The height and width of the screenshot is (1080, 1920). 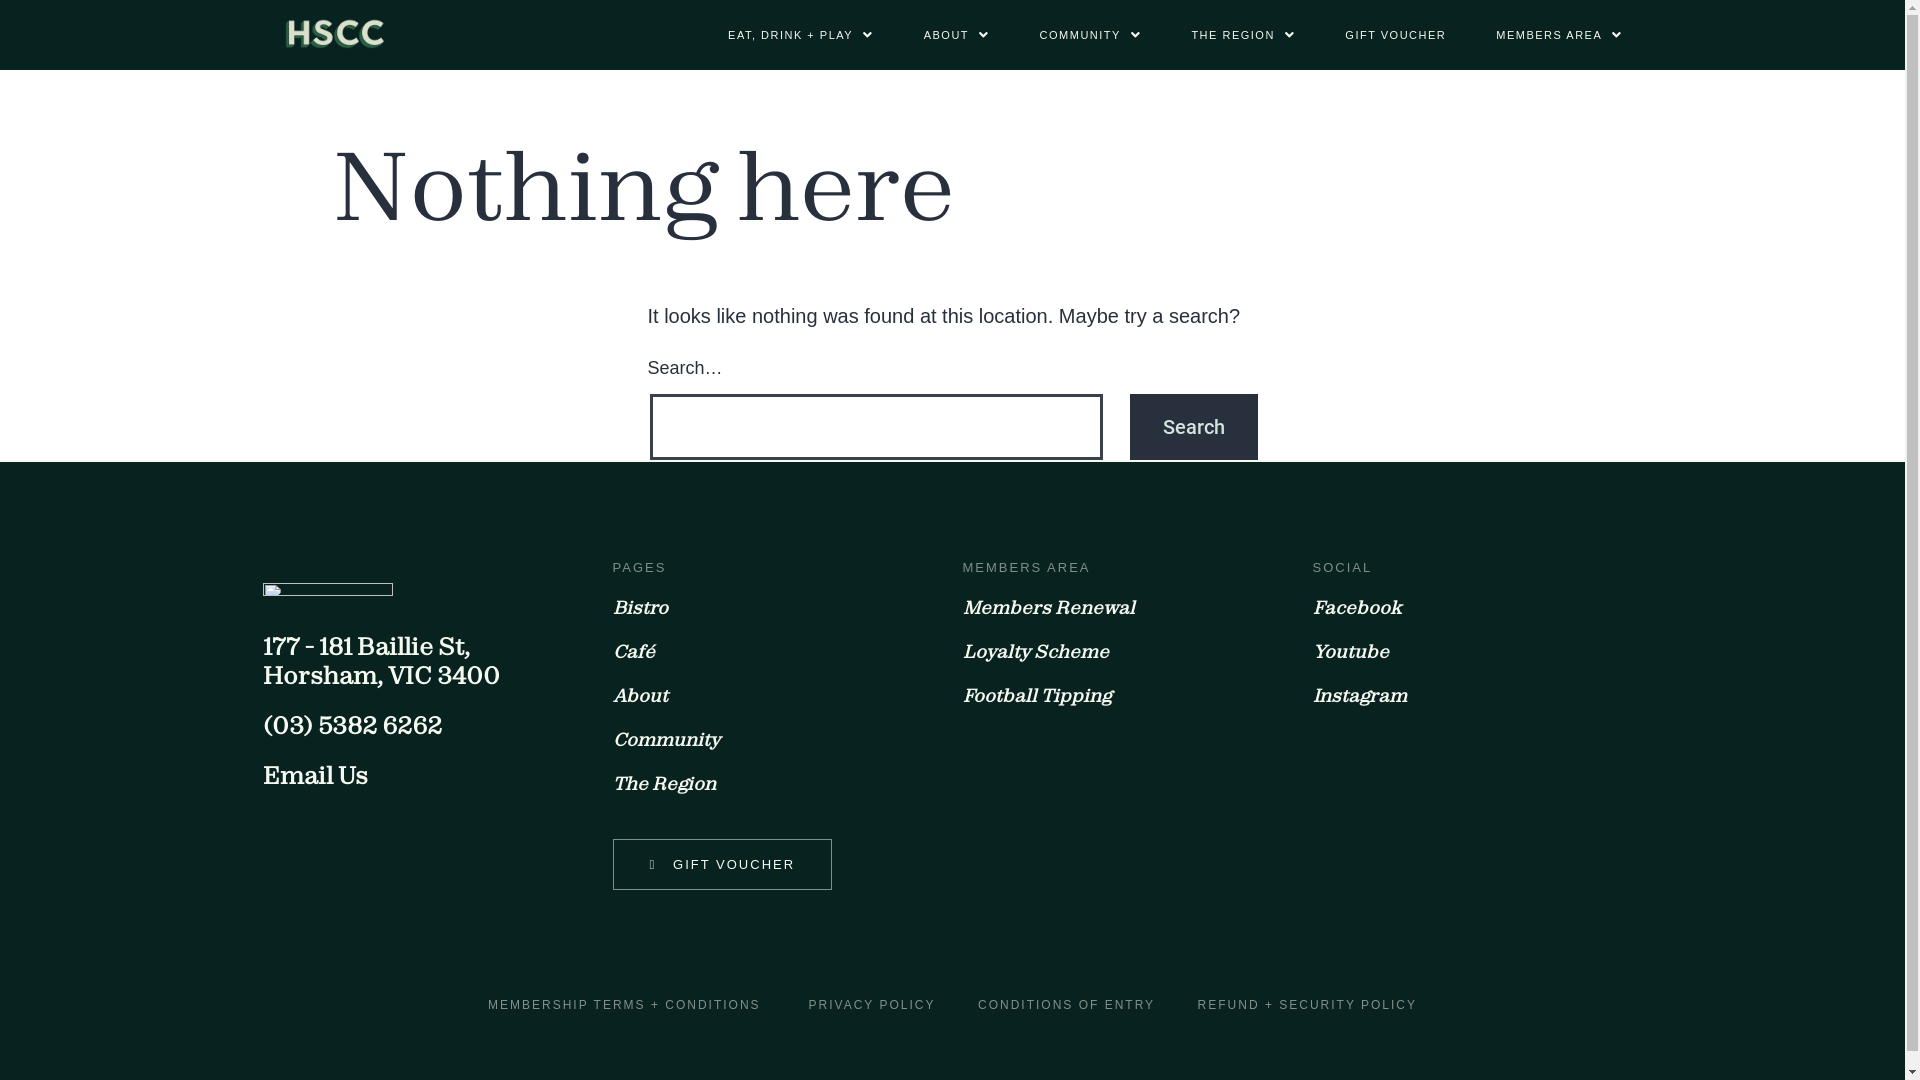 I want to click on GIFT VOUCHER, so click(x=1396, y=34).